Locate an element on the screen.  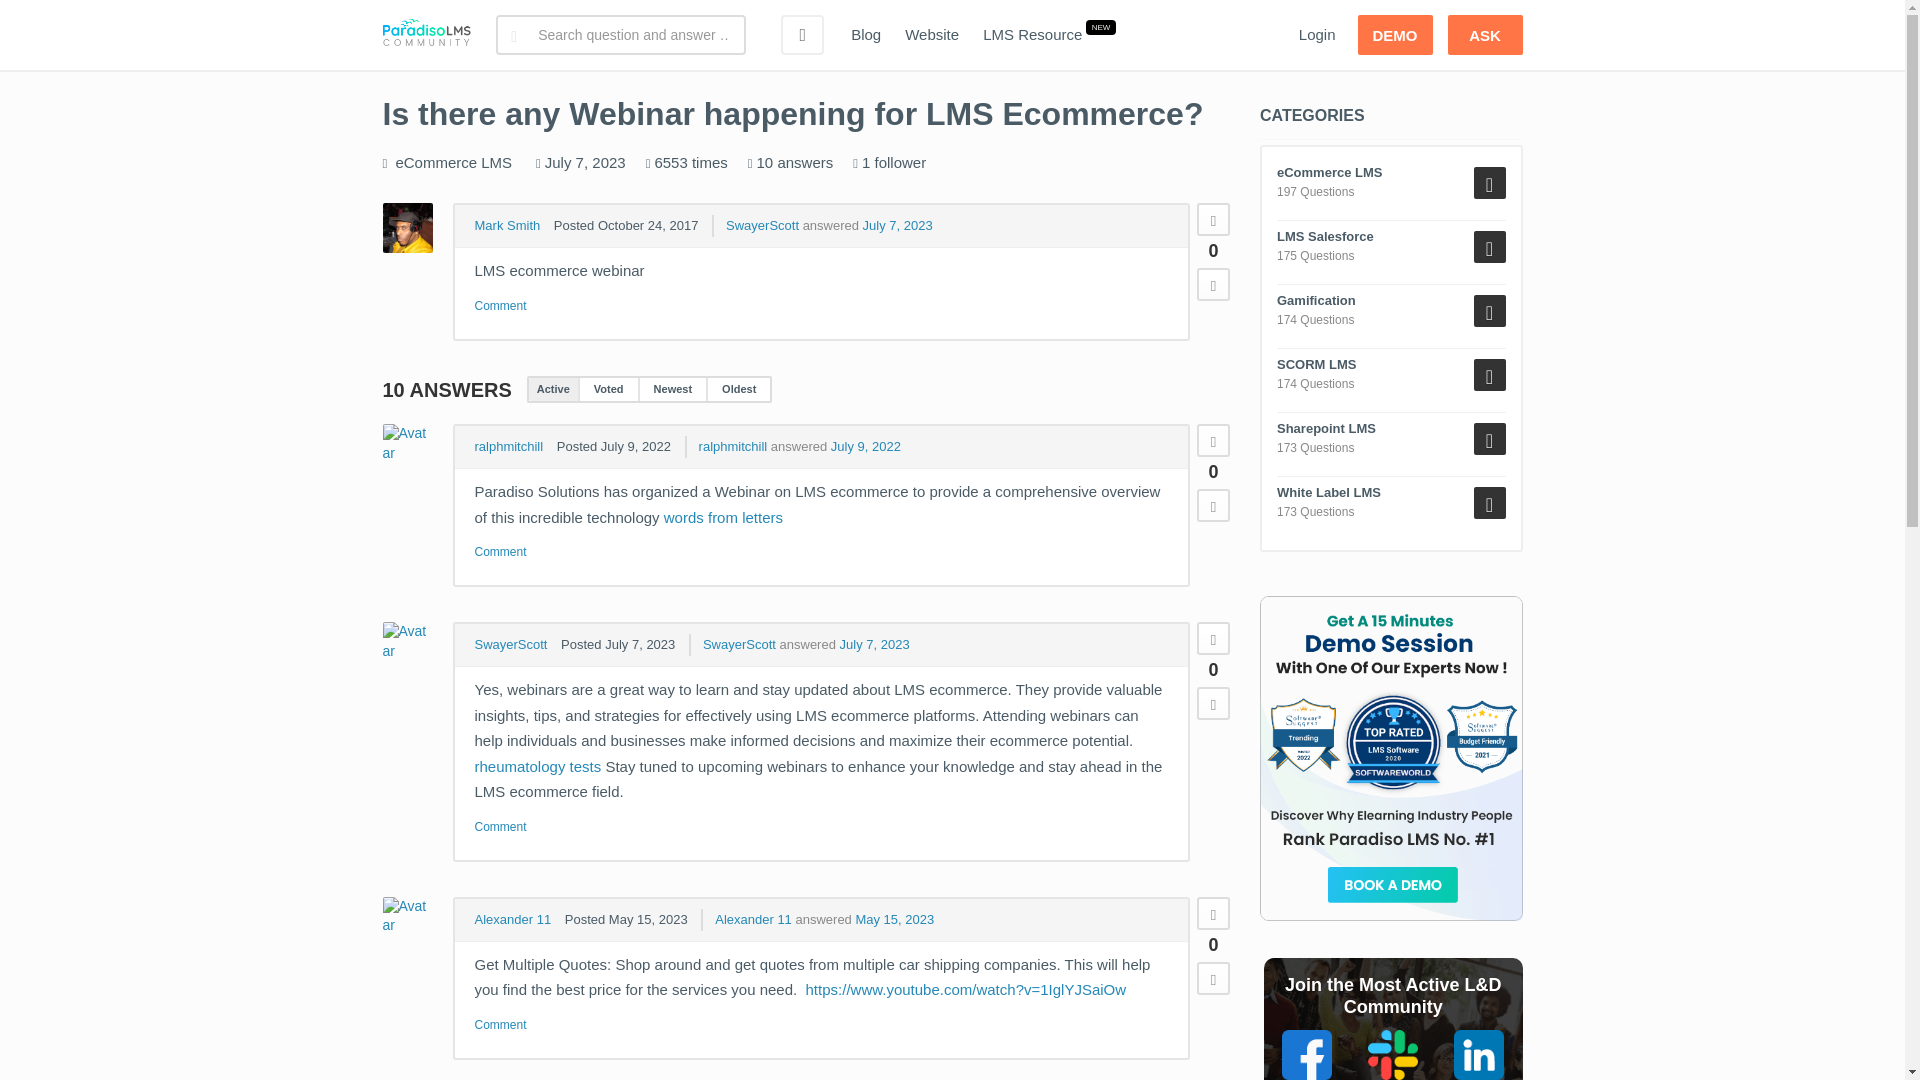
Blog is located at coordinates (866, 35).